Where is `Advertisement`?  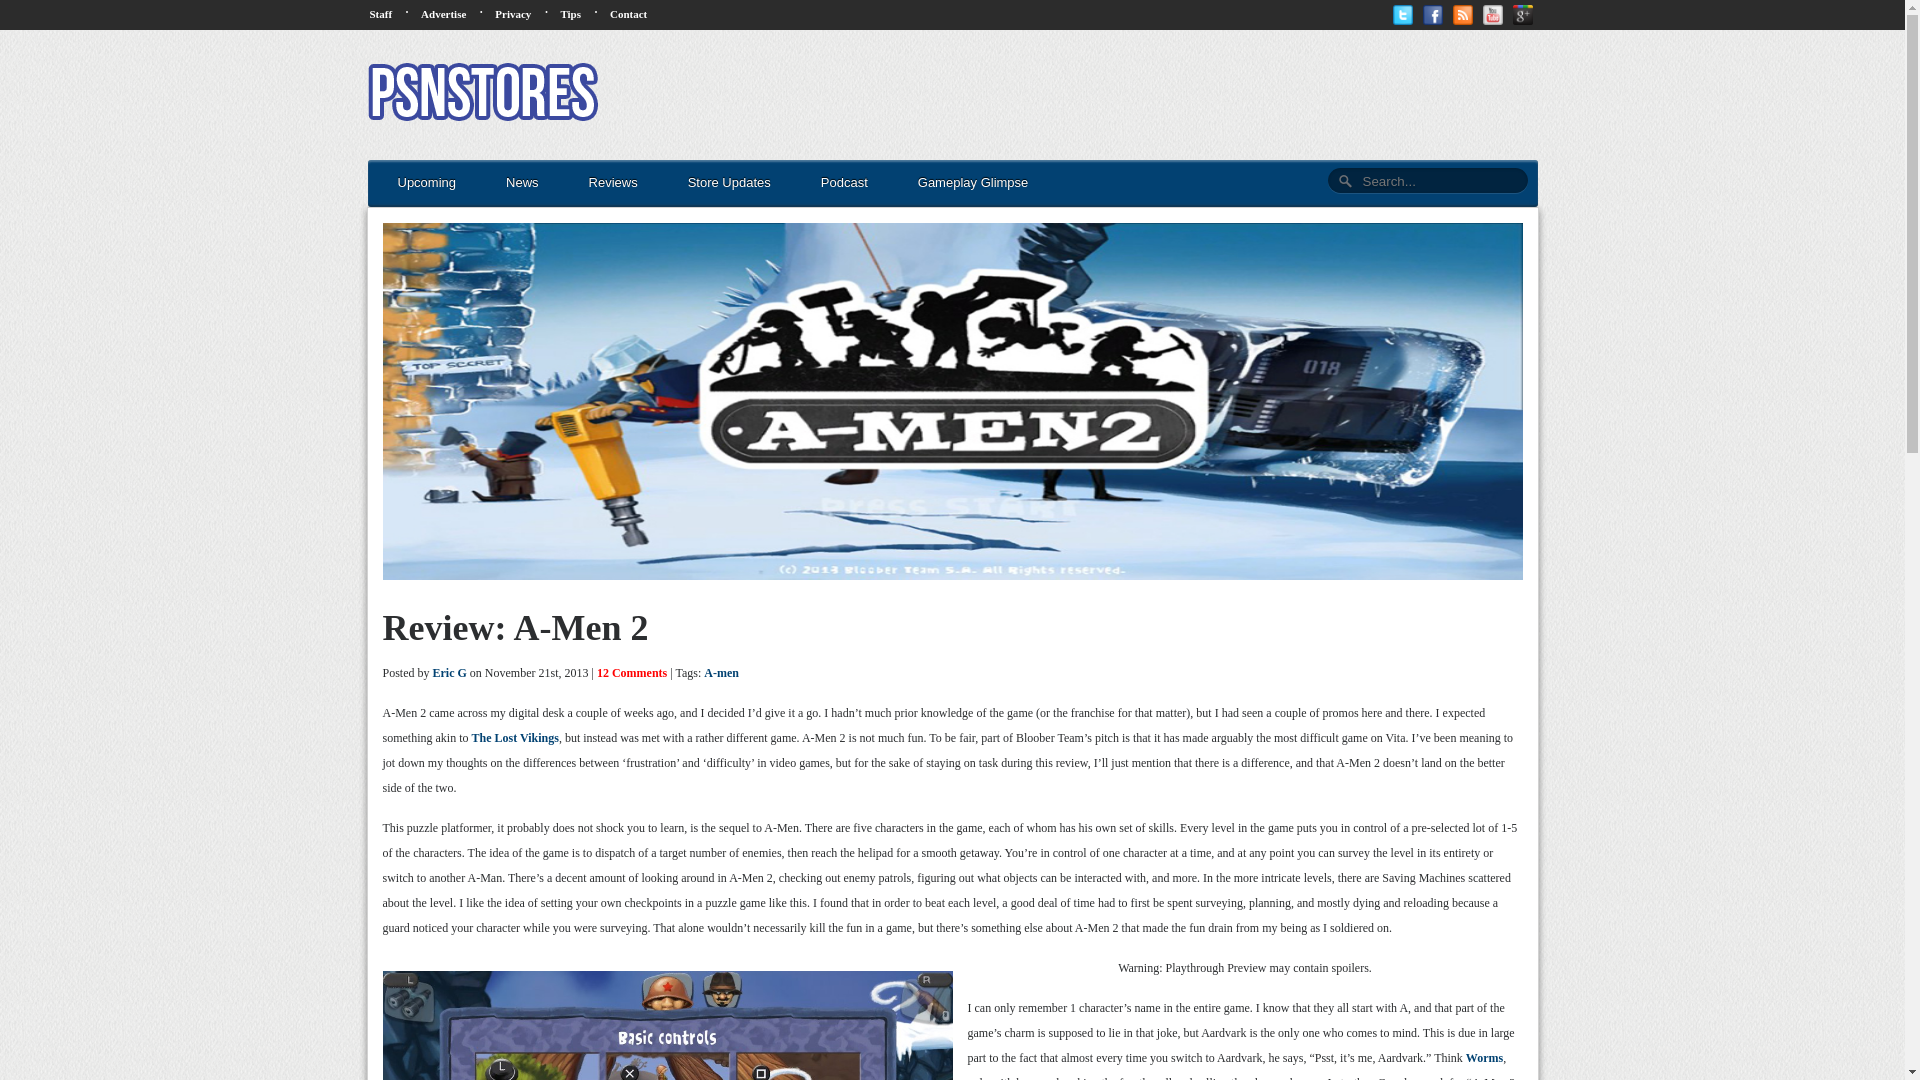
Advertisement is located at coordinates (1174, 94).